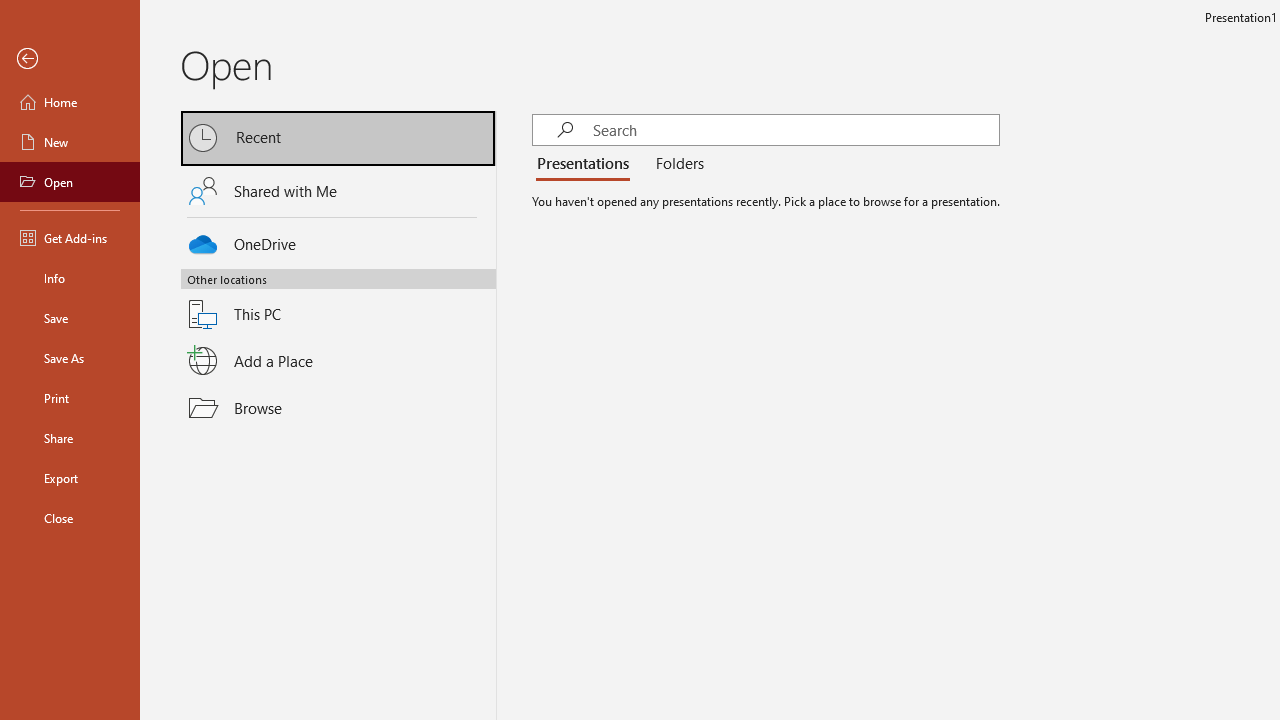 The image size is (1280, 720). What do you see at coordinates (70, 358) in the screenshot?
I see `Save As` at bounding box center [70, 358].